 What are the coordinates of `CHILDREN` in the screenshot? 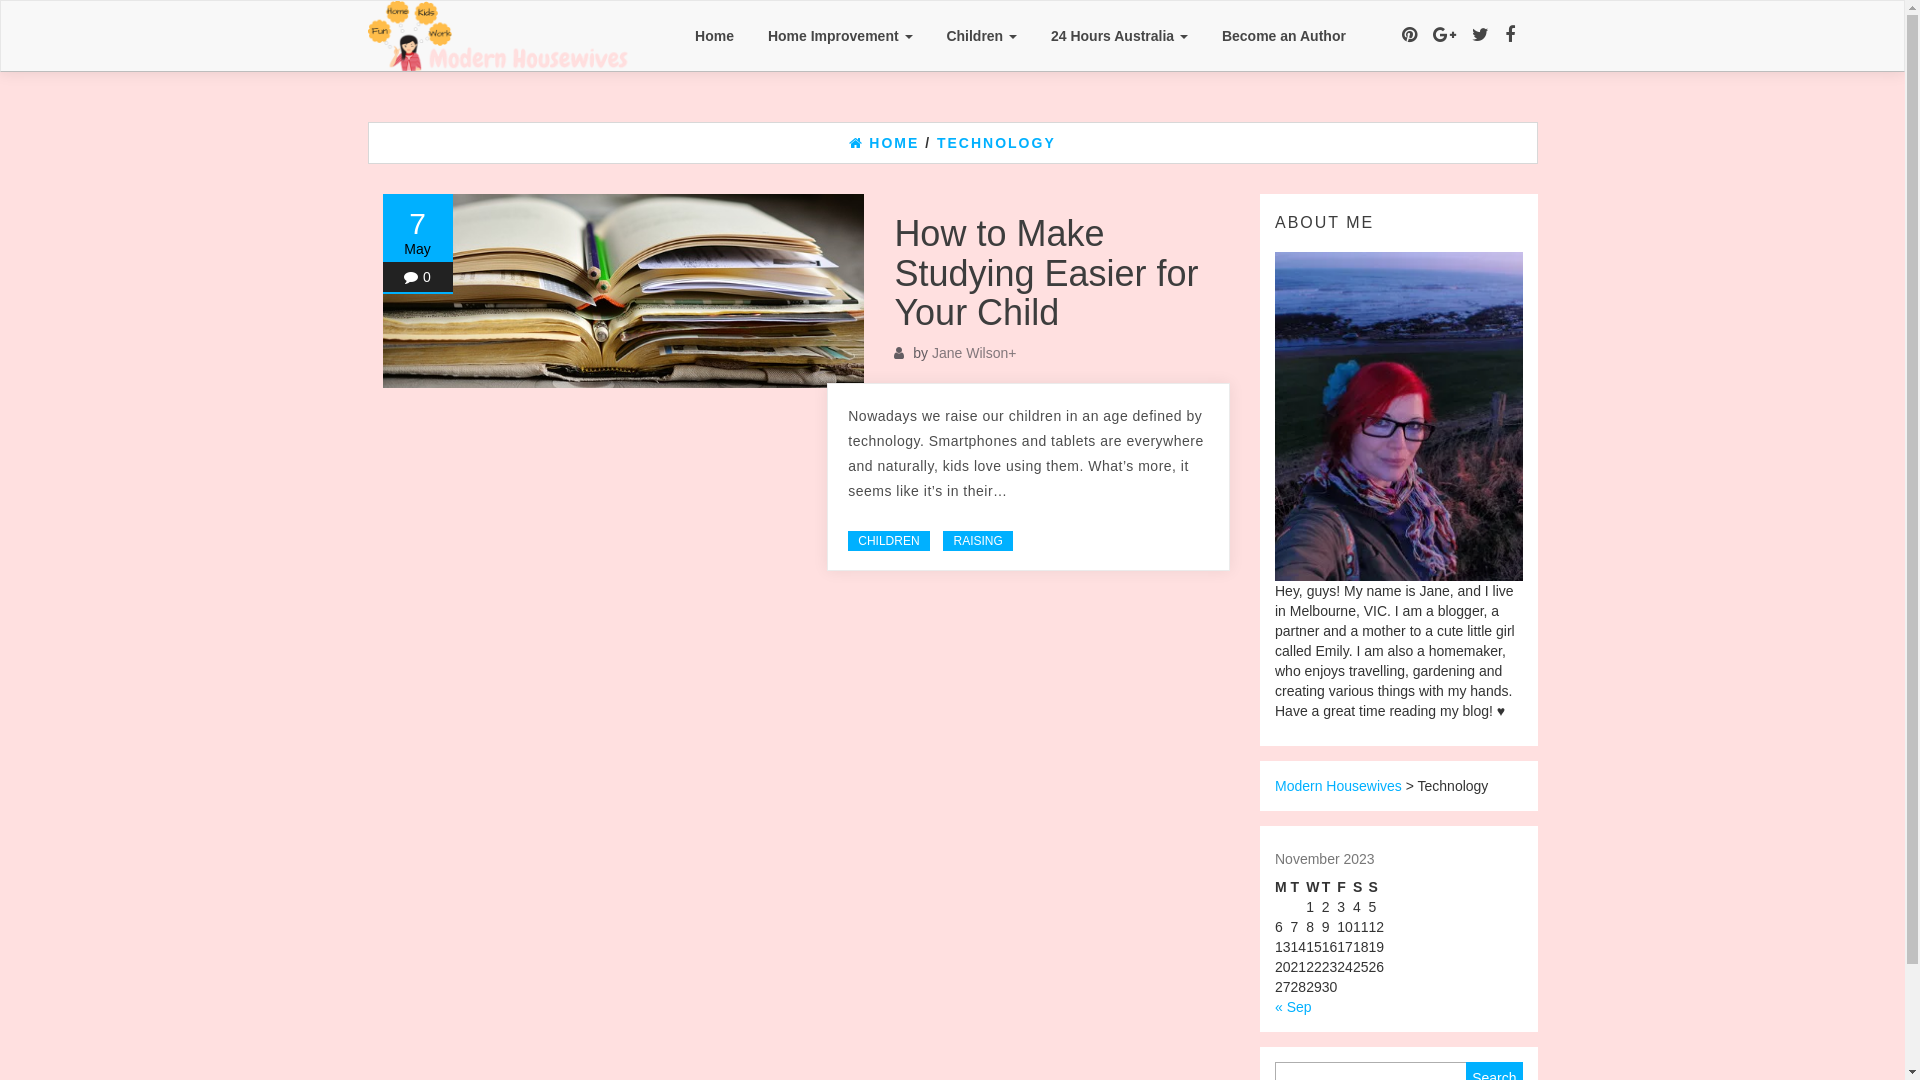 It's located at (888, 541).